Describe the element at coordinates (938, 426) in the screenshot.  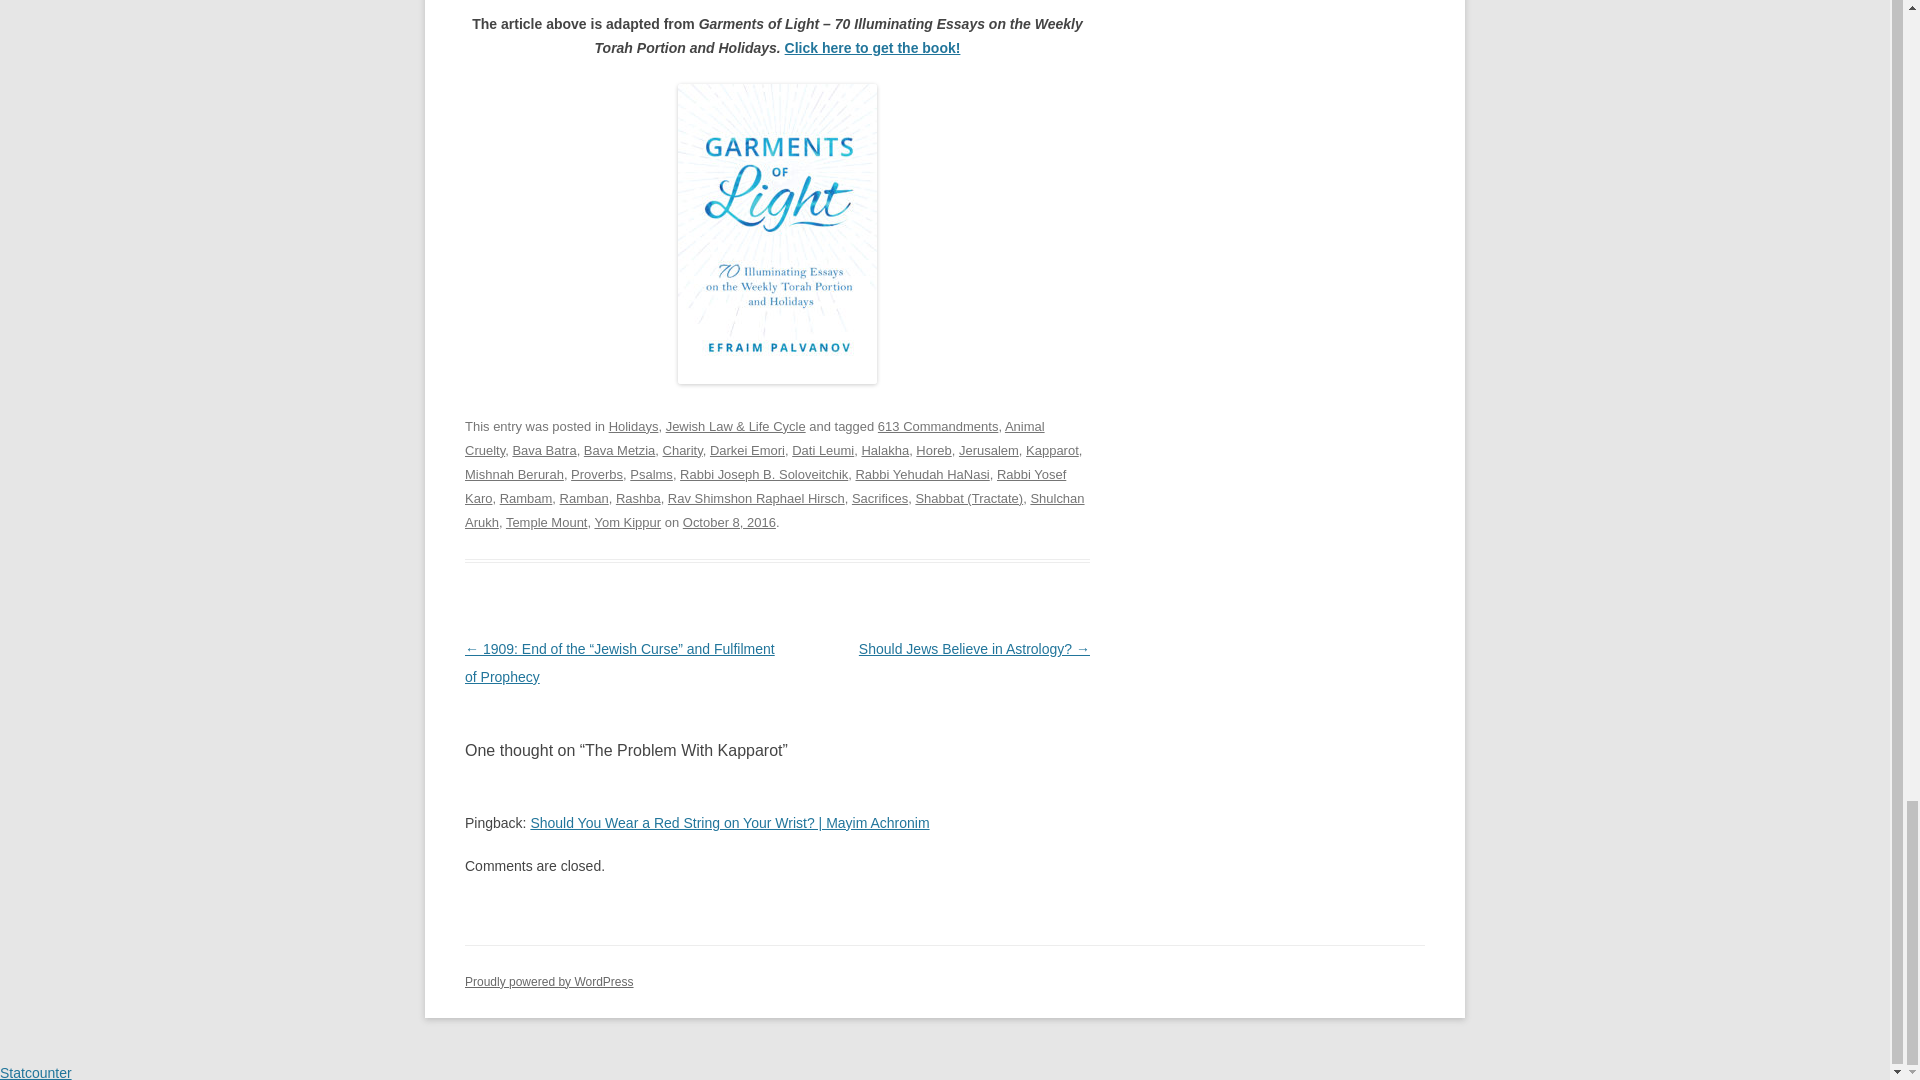
I see `613 Commandments` at that location.